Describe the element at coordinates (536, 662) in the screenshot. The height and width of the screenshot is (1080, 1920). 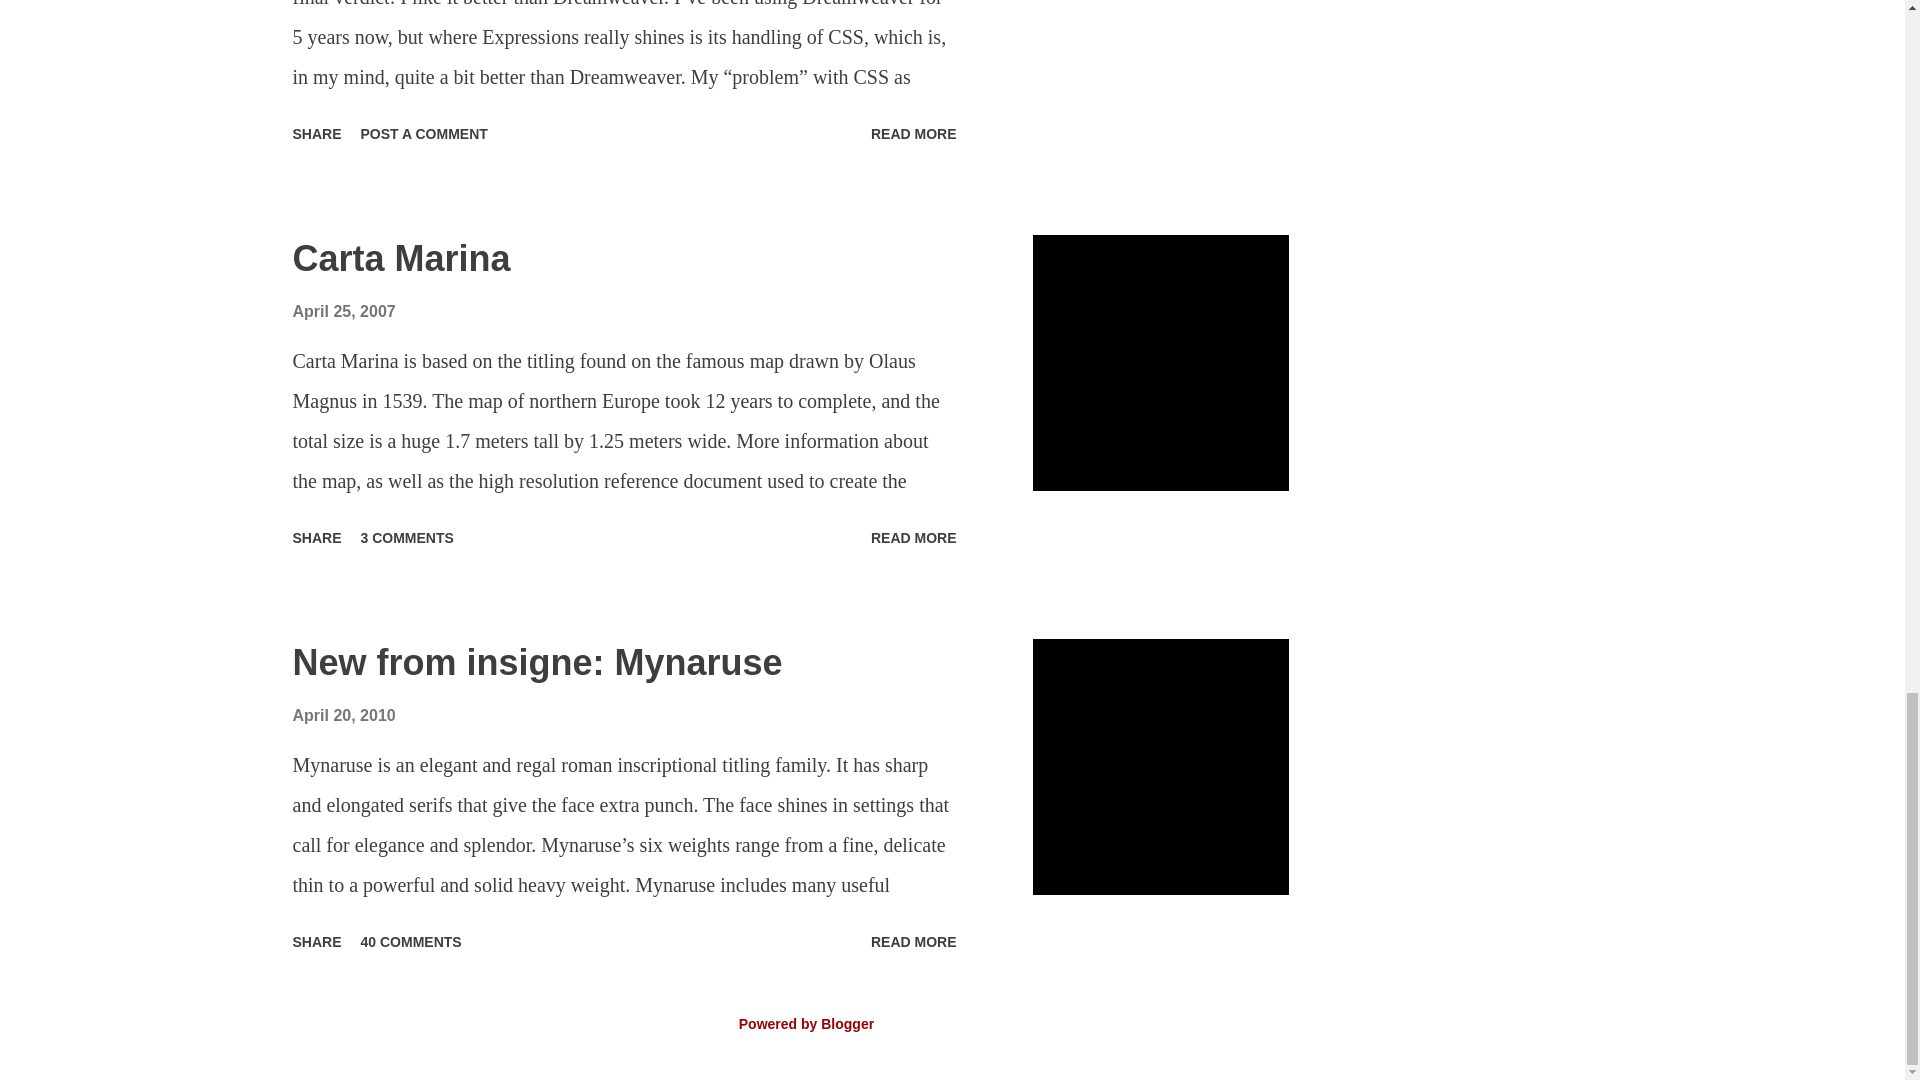
I see `New from insigne: Mynaruse` at that location.